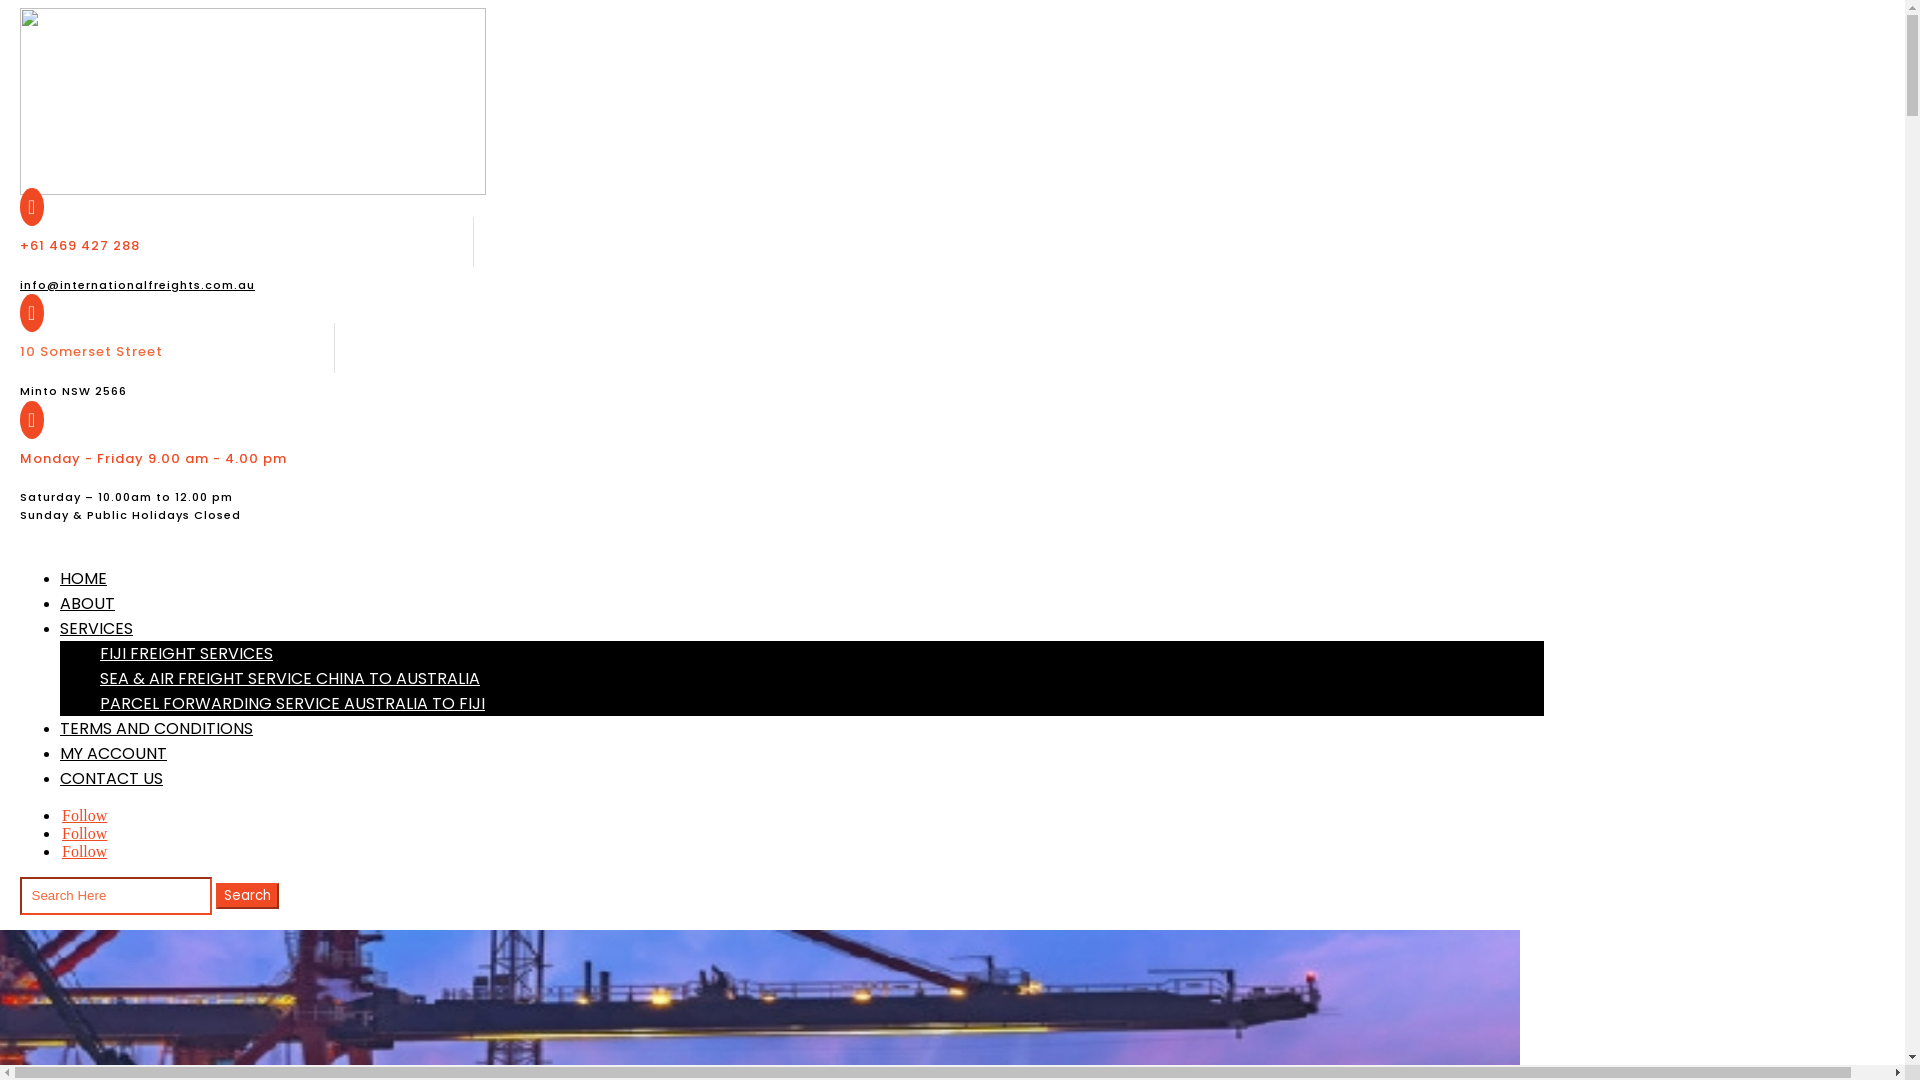 Image resolution: width=1920 pixels, height=1080 pixels. Describe the element at coordinates (290, 678) in the screenshot. I see `SEA & AIR FREIGHT SERVICE CHINA TO AUSTRALIA` at that location.